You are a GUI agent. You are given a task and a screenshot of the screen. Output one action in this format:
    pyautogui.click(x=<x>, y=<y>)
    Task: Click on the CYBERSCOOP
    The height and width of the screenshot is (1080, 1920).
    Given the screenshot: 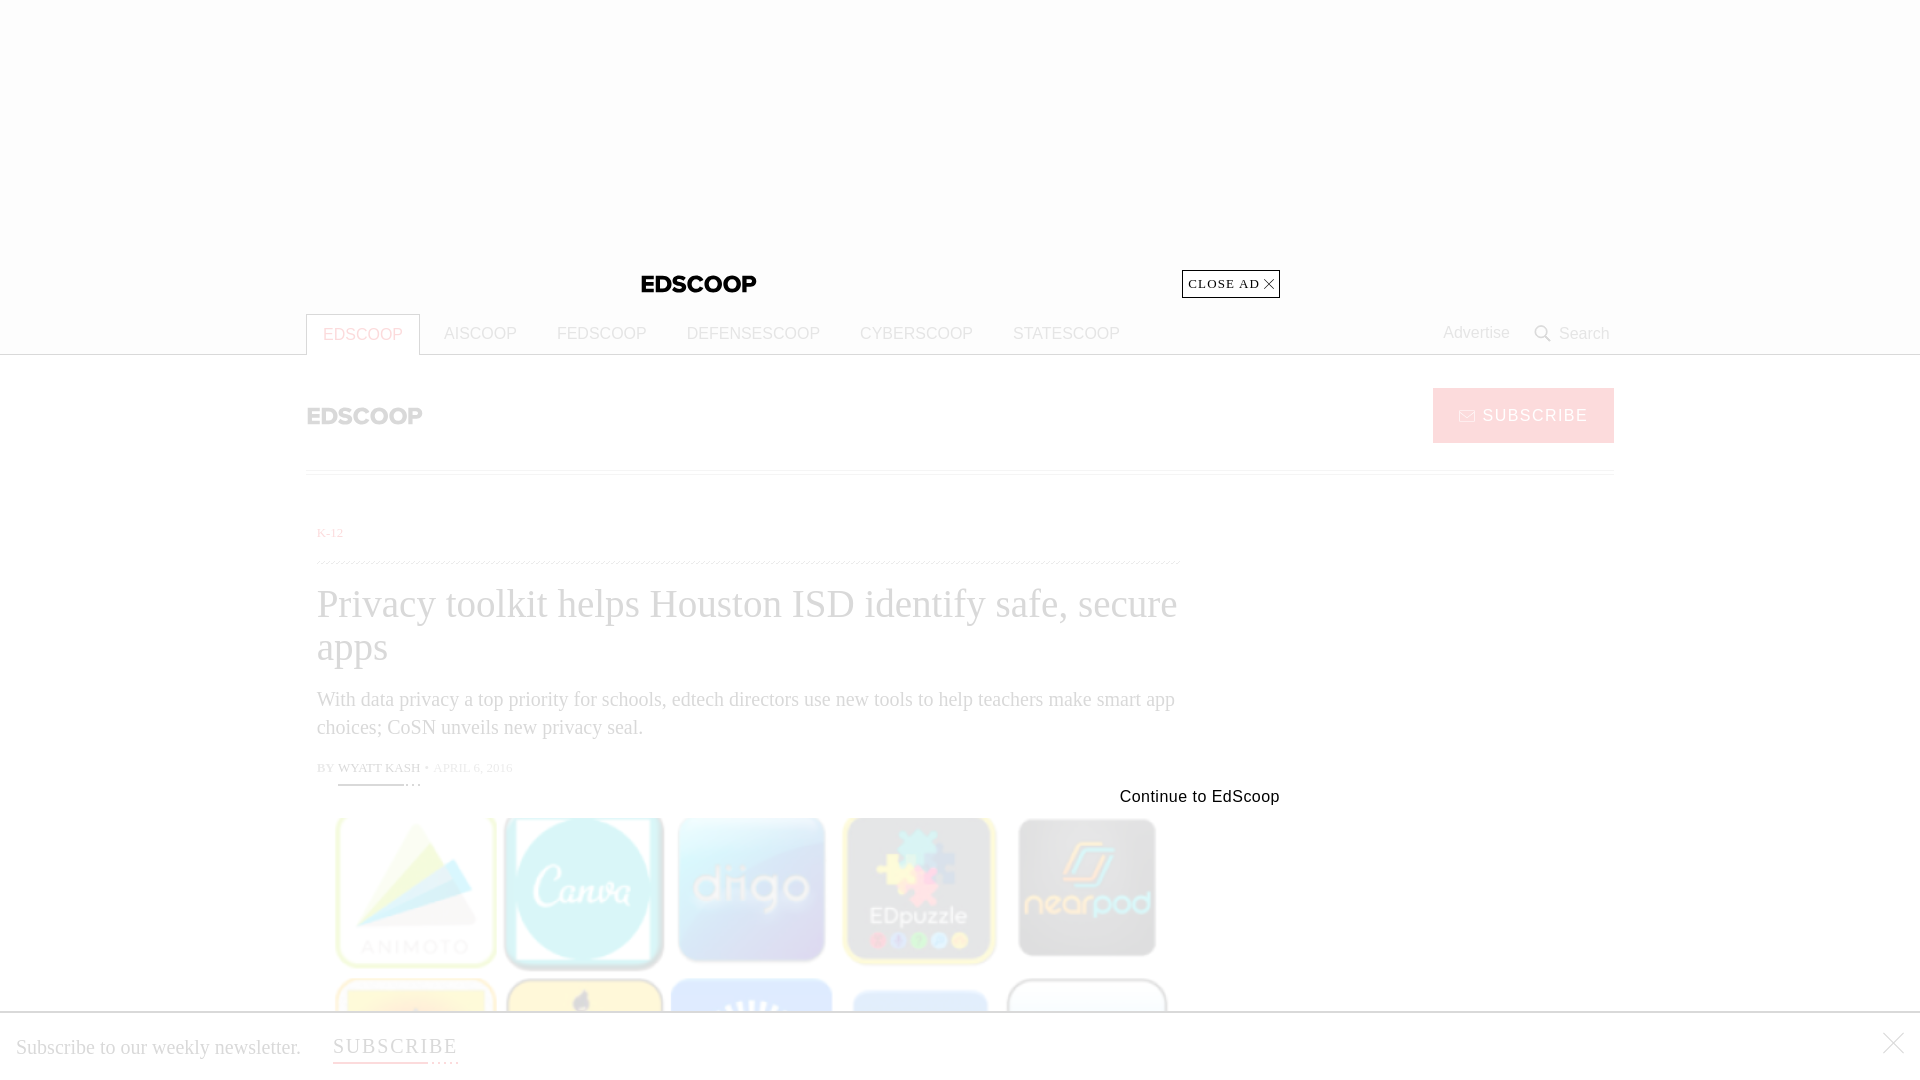 What is the action you would take?
    pyautogui.click(x=916, y=334)
    